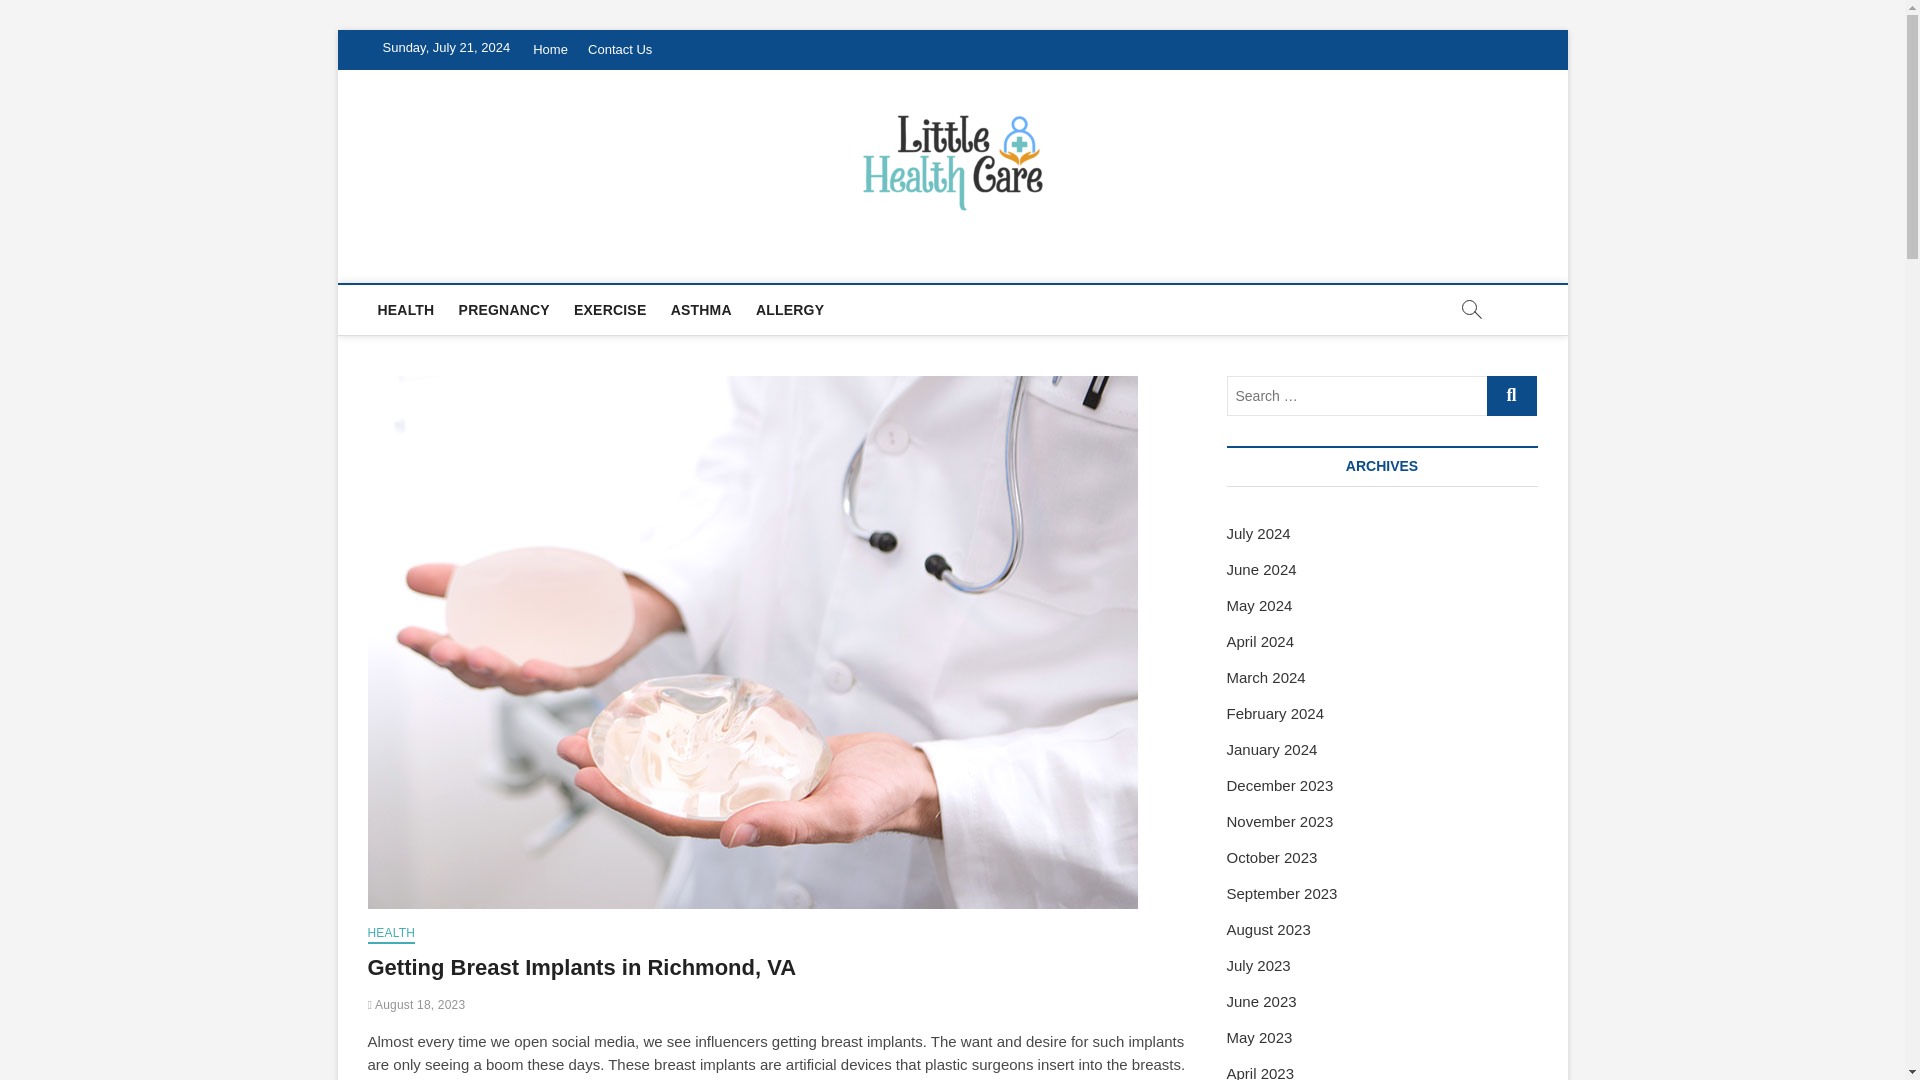 The height and width of the screenshot is (1080, 1920). What do you see at coordinates (1272, 857) in the screenshot?
I see `October 2023` at bounding box center [1272, 857].